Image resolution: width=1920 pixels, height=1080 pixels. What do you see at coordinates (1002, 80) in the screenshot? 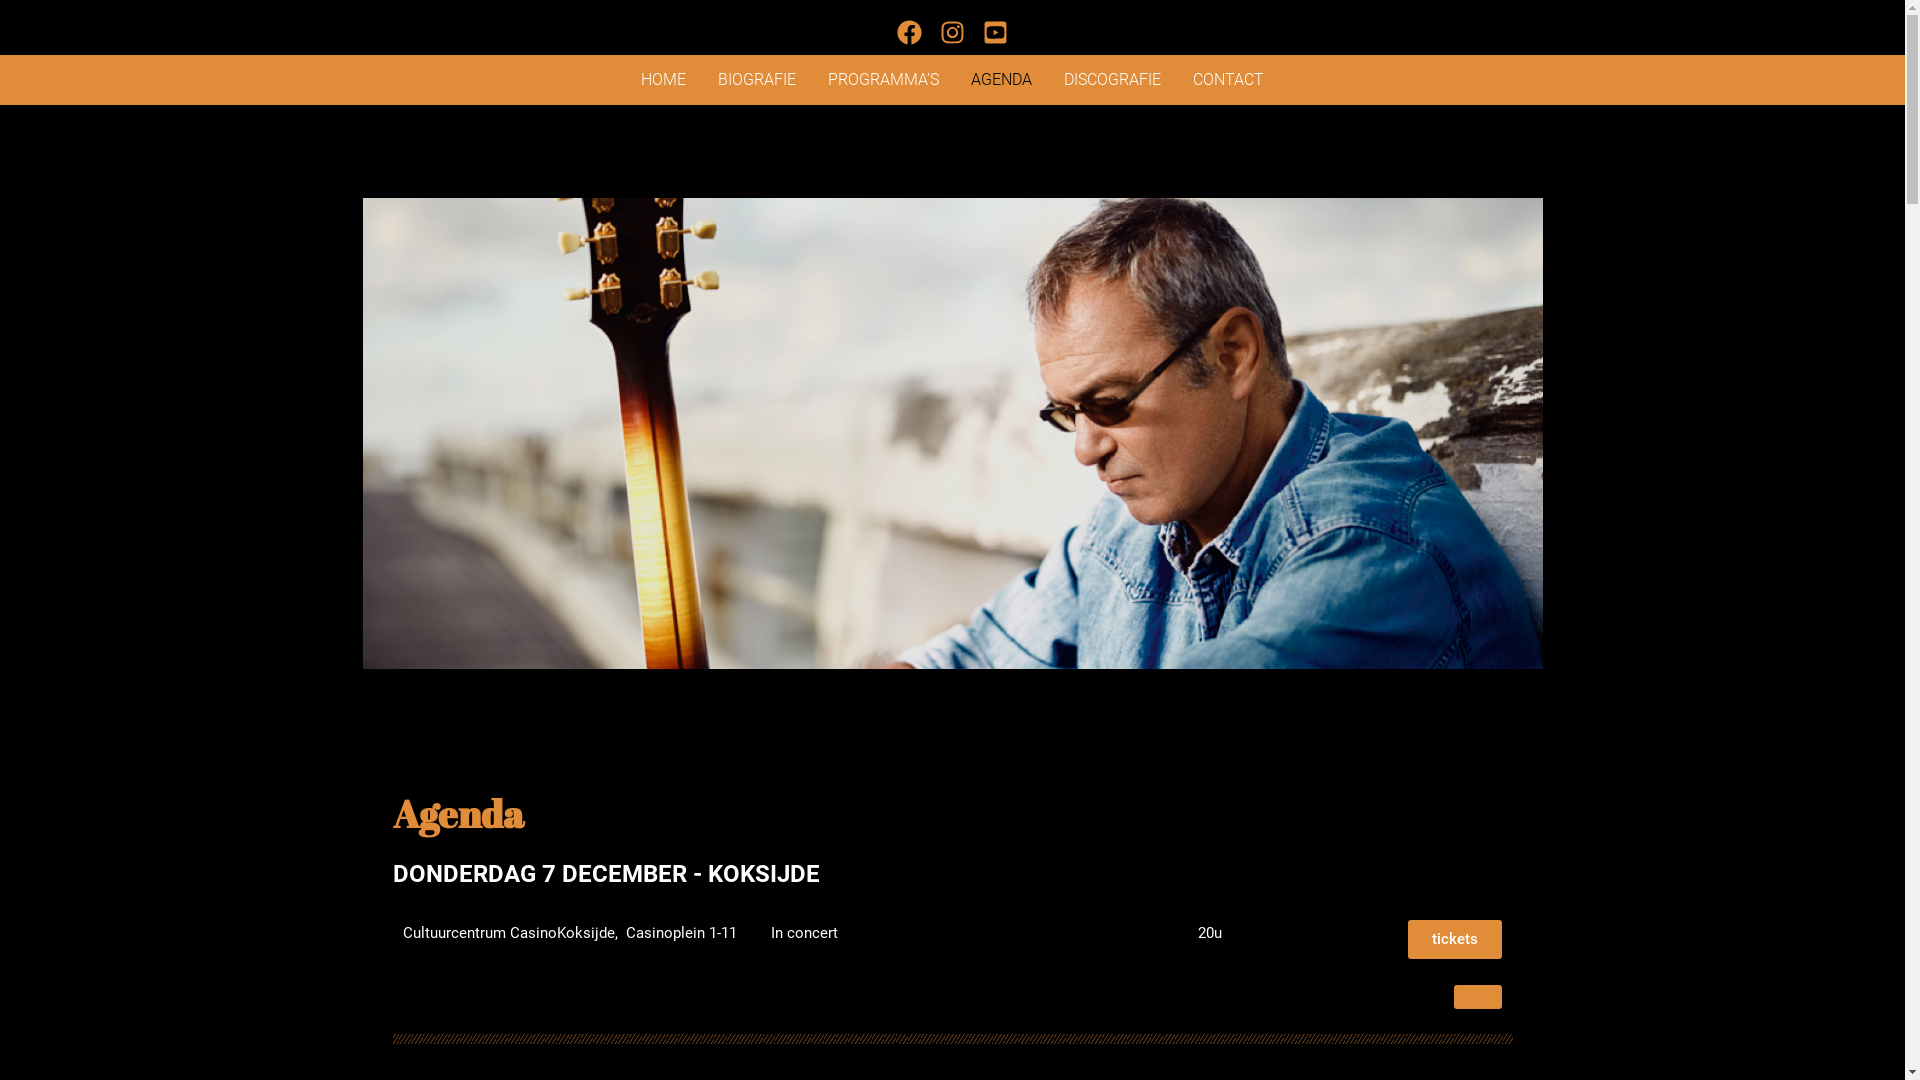
I see `AGENDA` at bounding box center [1002, 80].